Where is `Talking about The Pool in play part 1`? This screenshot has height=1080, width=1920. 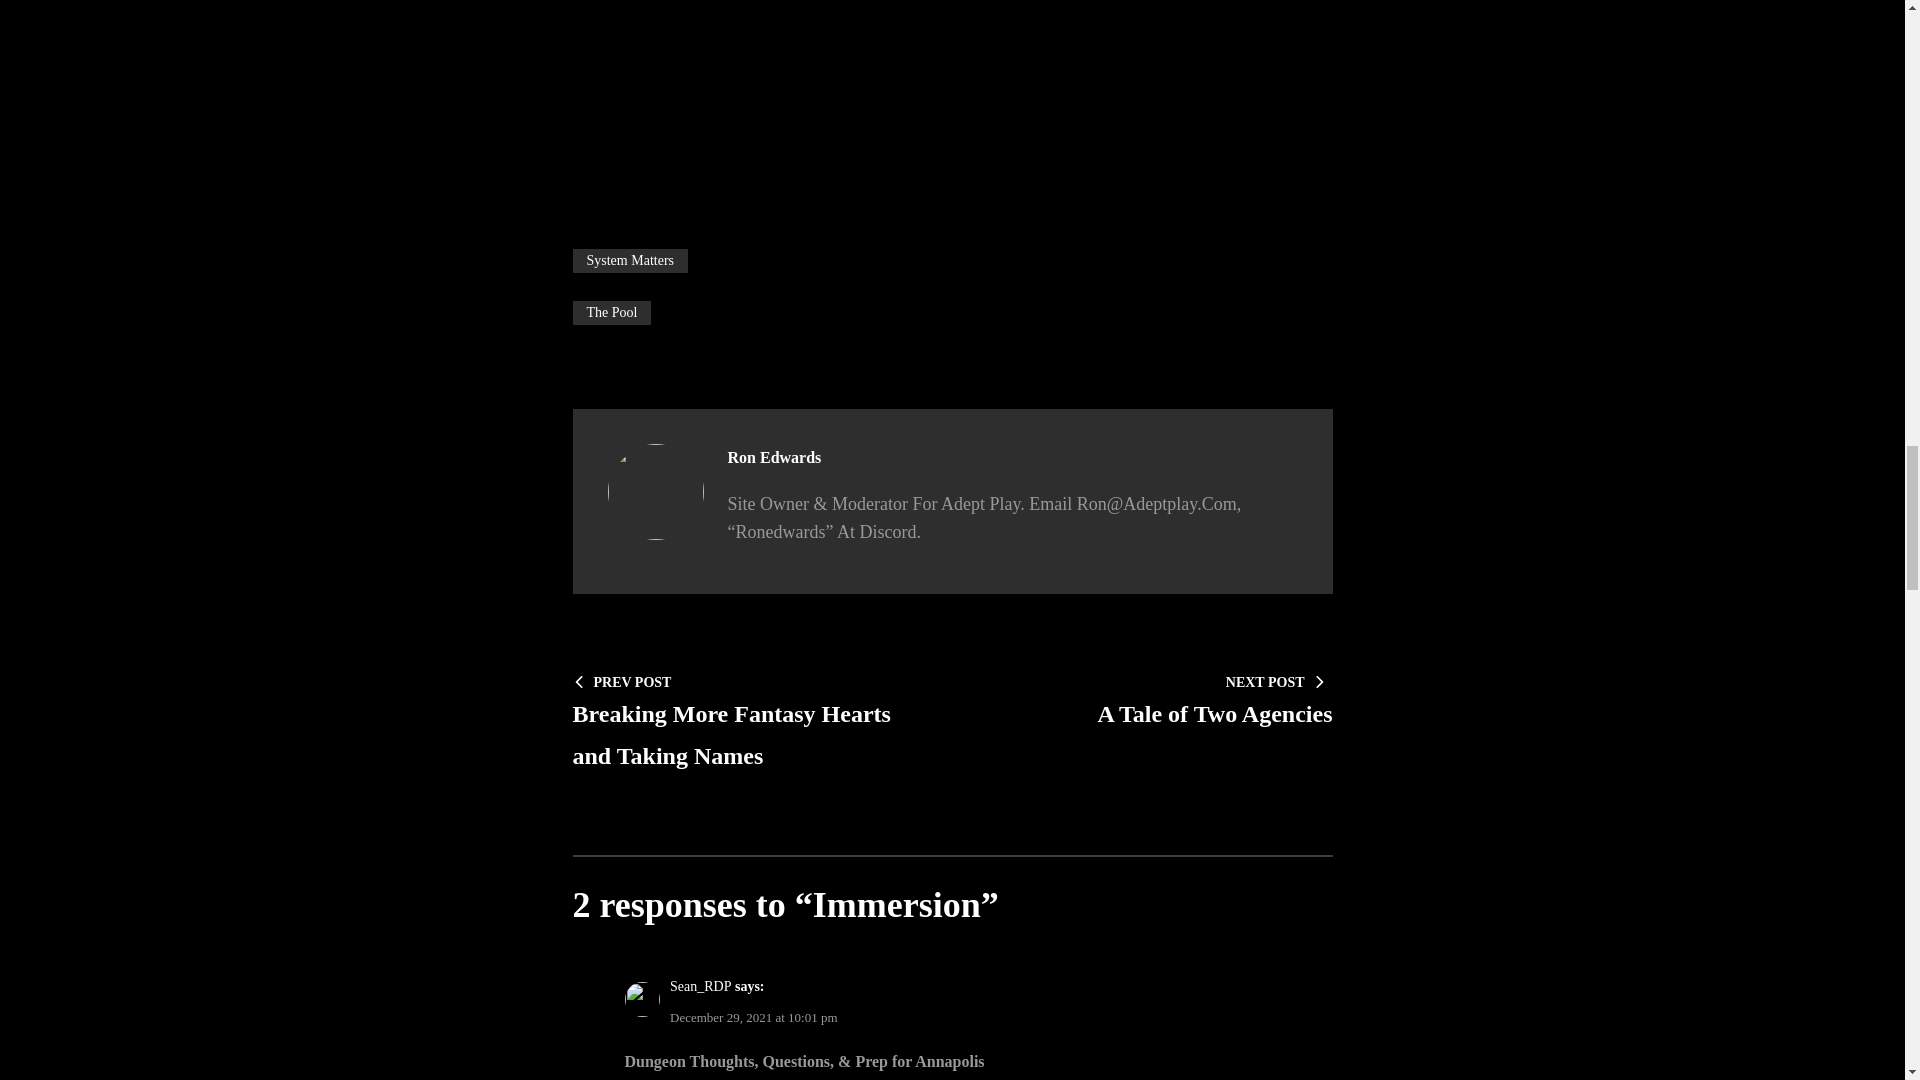
Talking about The Pool in play part 1 is located at coordinates (952, 84).